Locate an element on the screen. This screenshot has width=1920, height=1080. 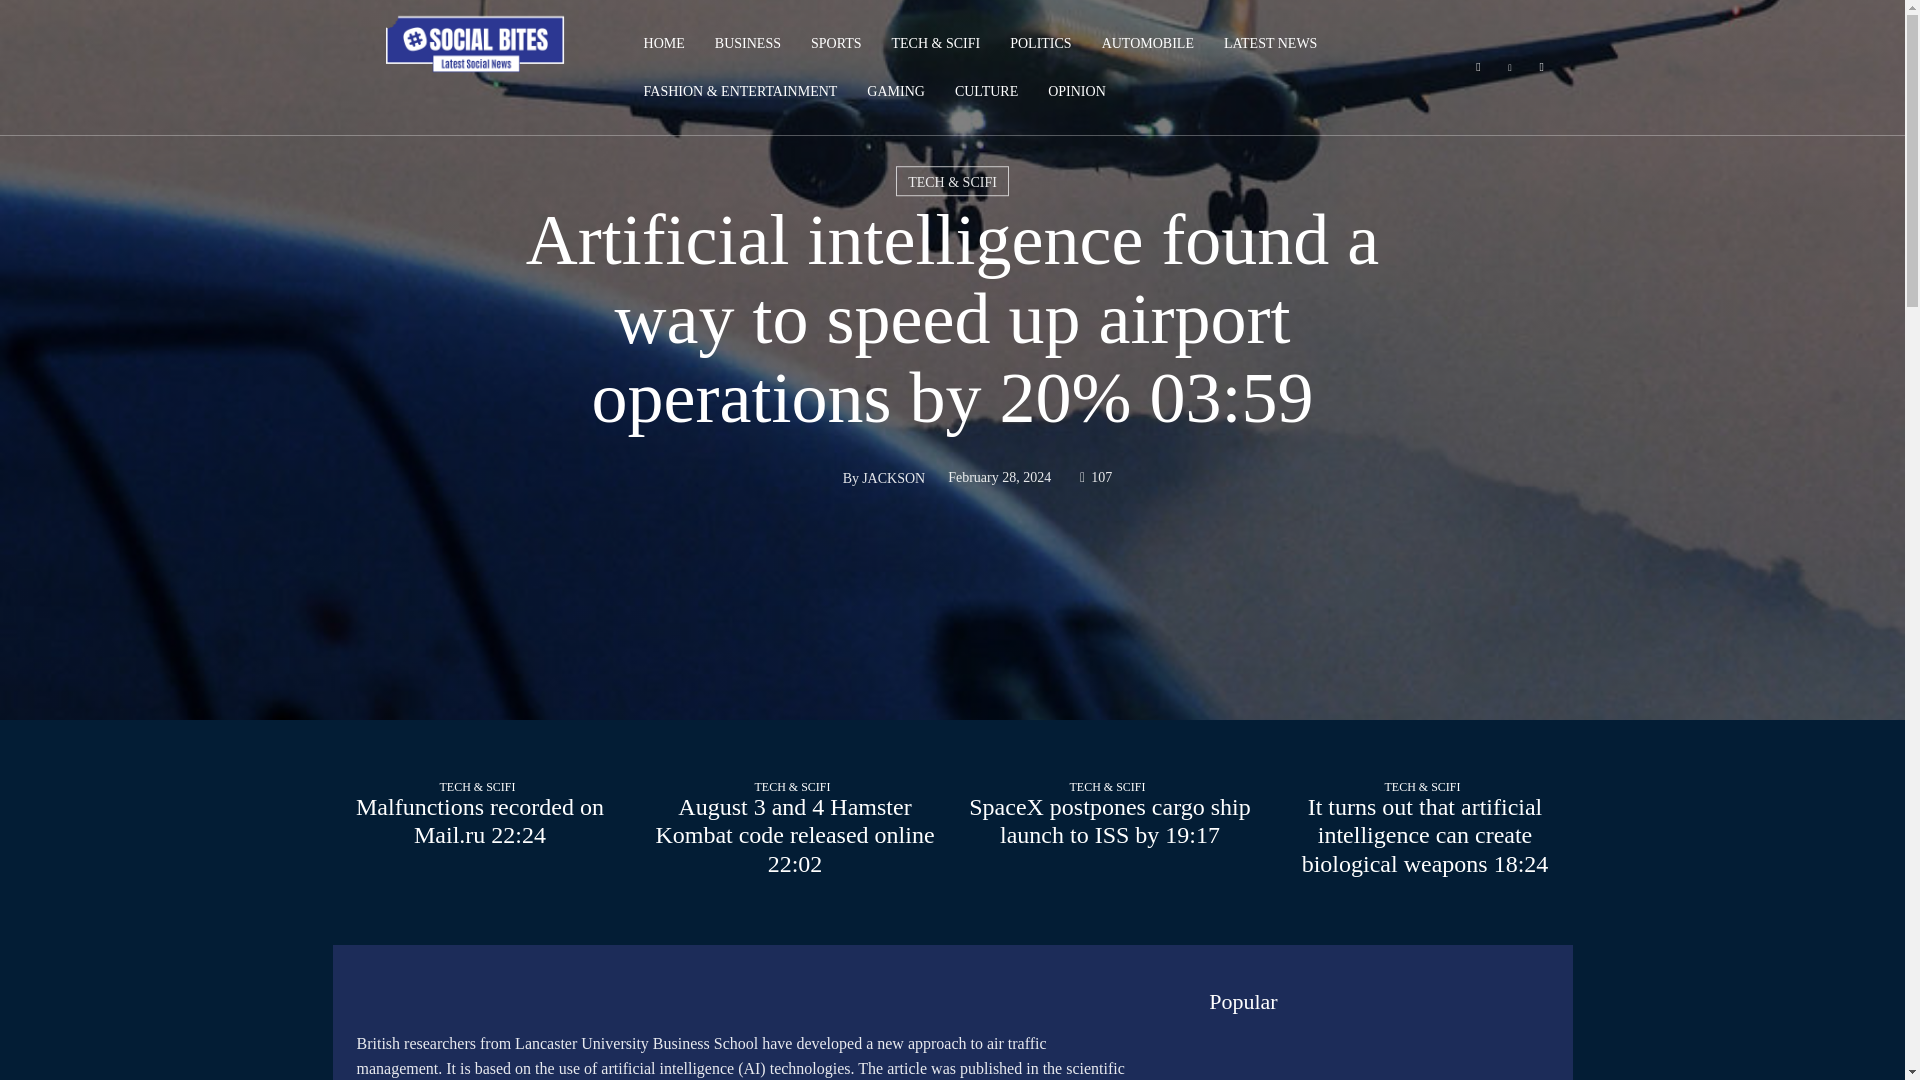
OPINION is located at coordinates (1076, 92).